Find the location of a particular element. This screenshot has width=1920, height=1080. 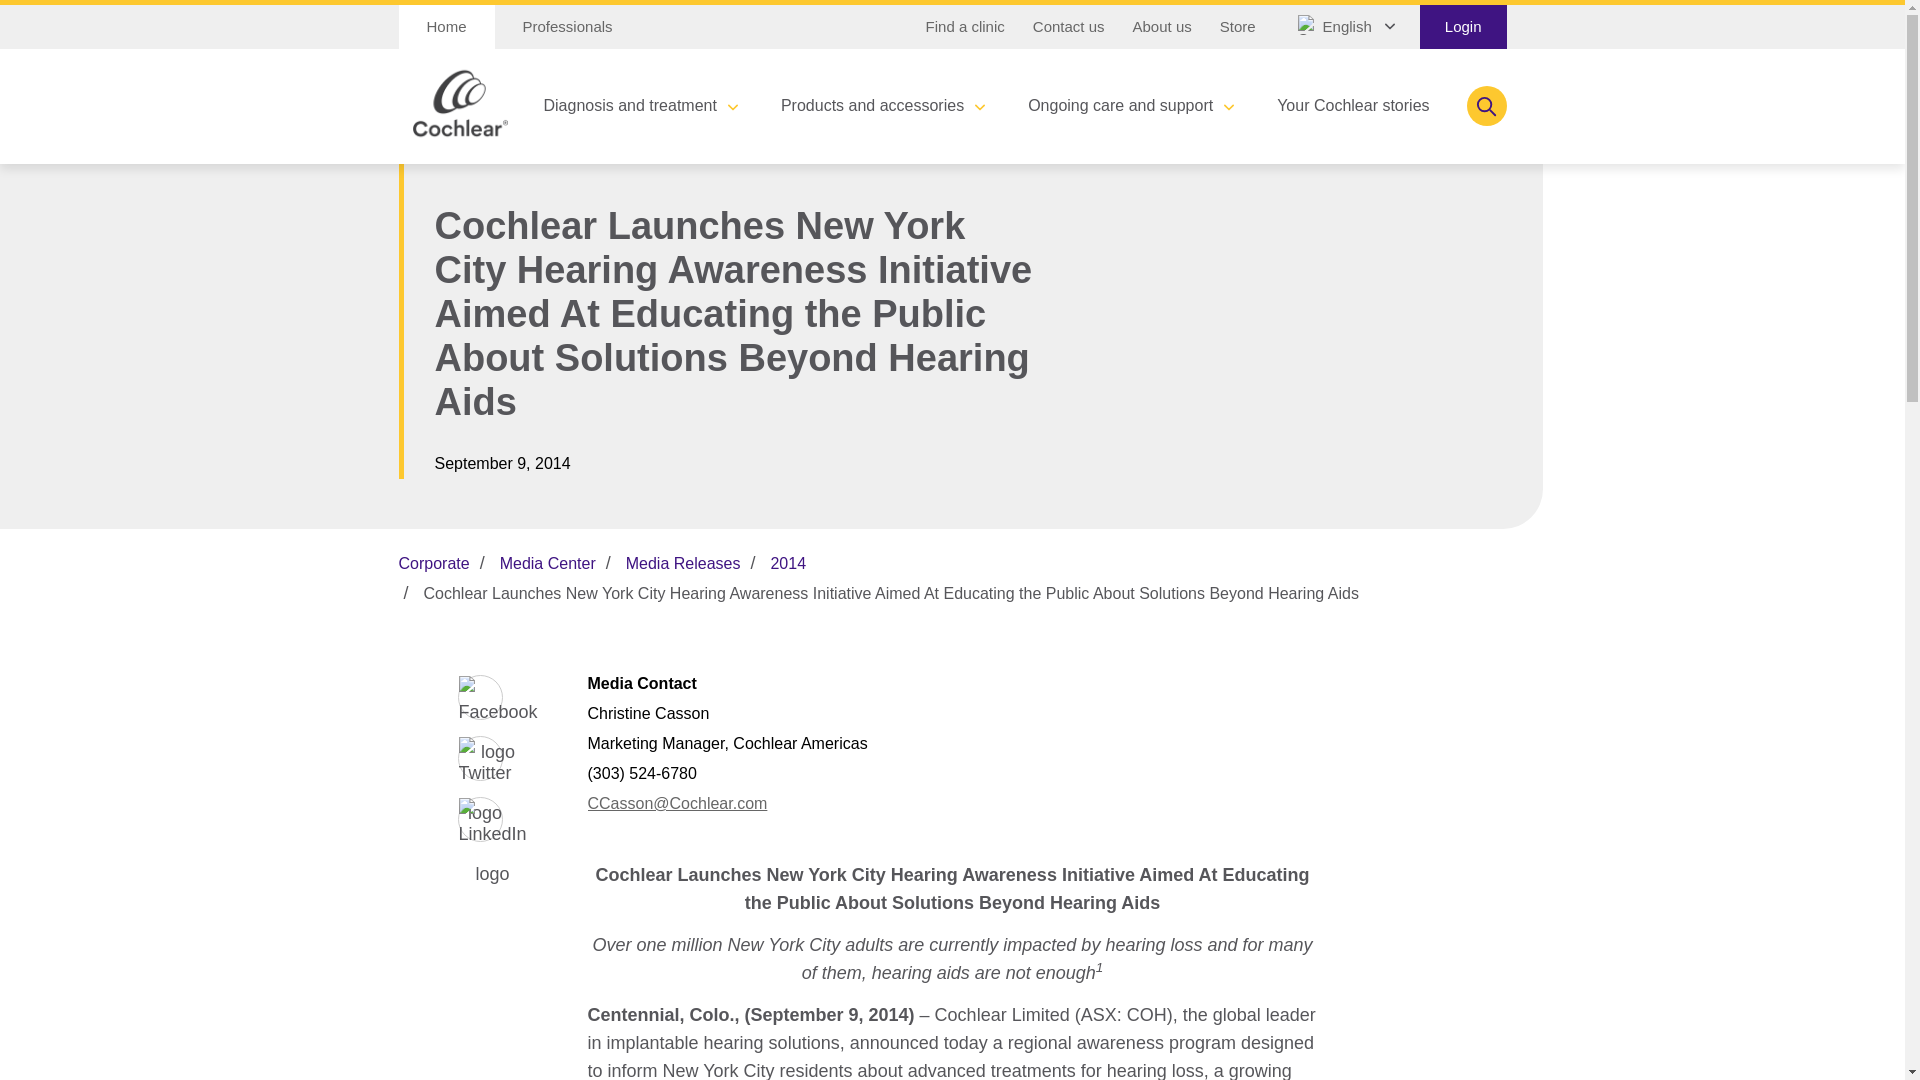

Media Center is located at coordinates (547, 564).